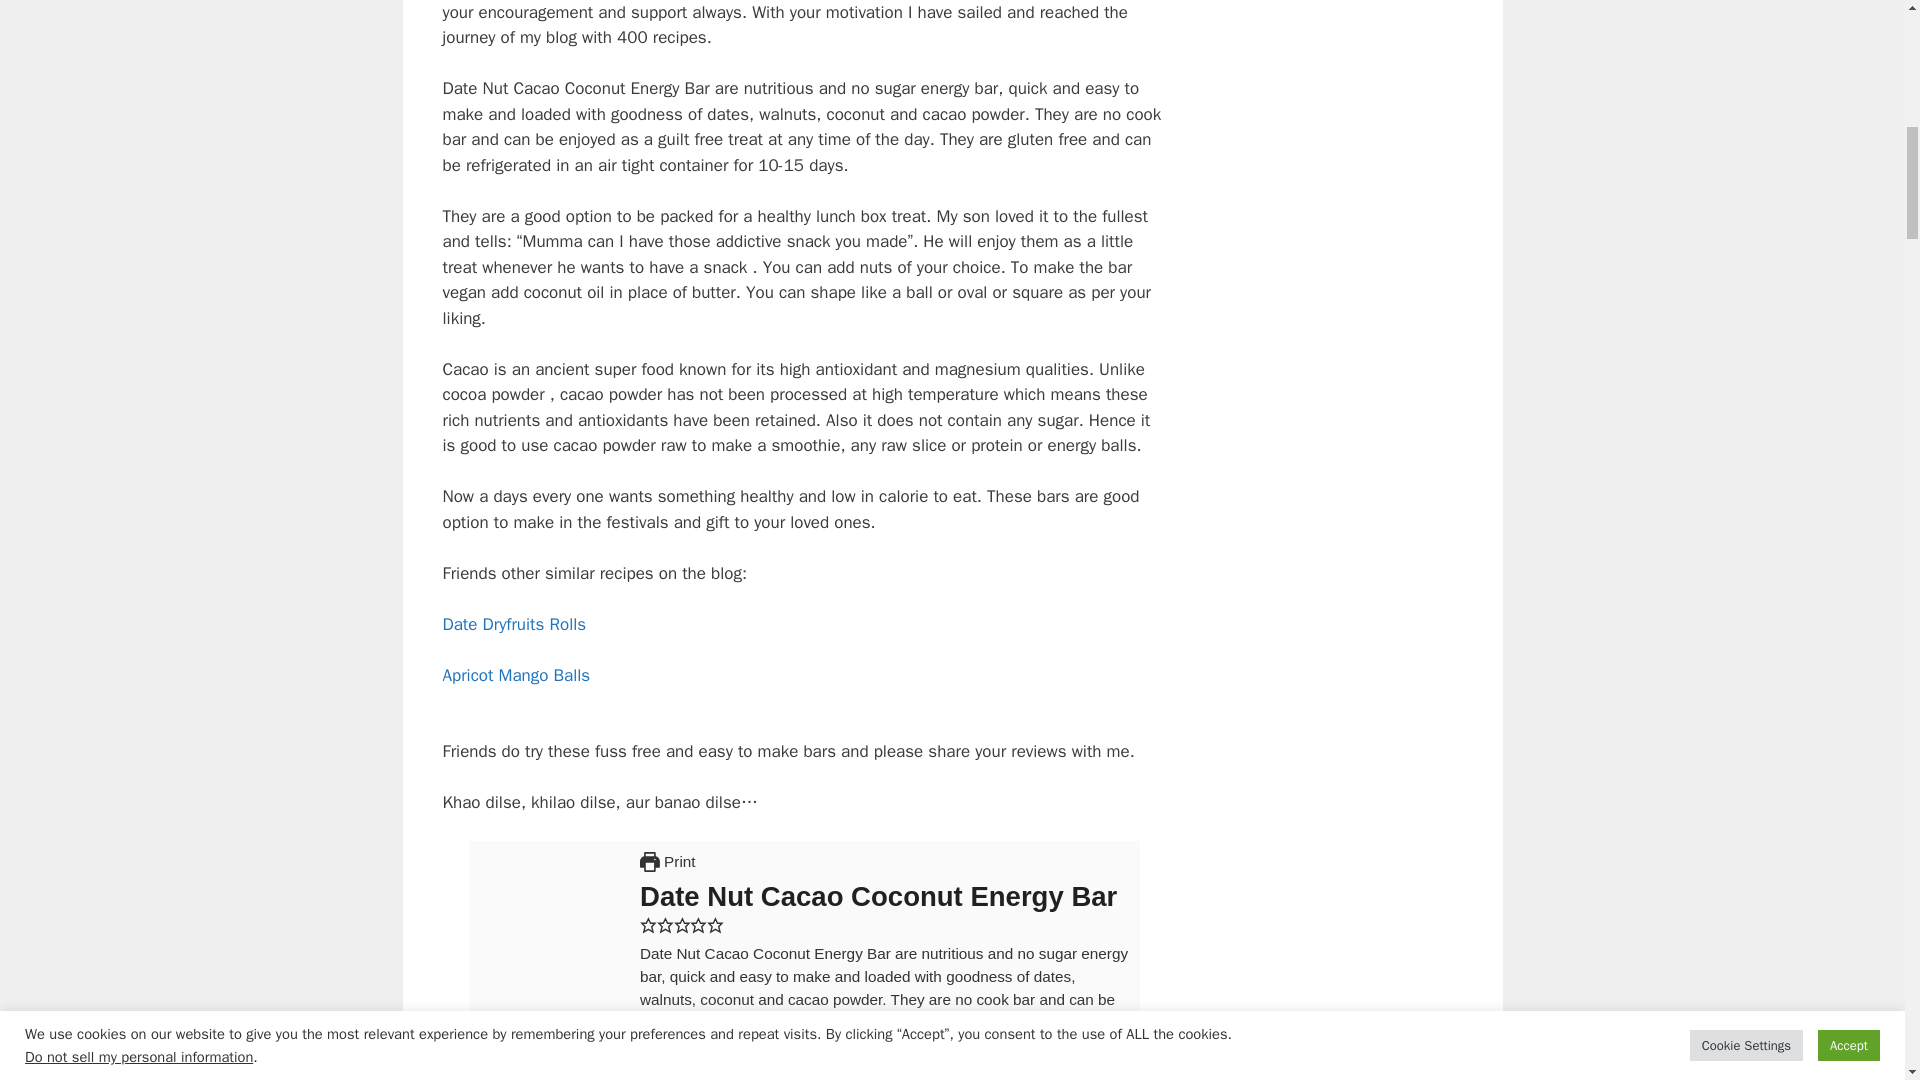 The height and width of the screenshot is (1080, 1920). I want to click on Print, so click(667, 862).